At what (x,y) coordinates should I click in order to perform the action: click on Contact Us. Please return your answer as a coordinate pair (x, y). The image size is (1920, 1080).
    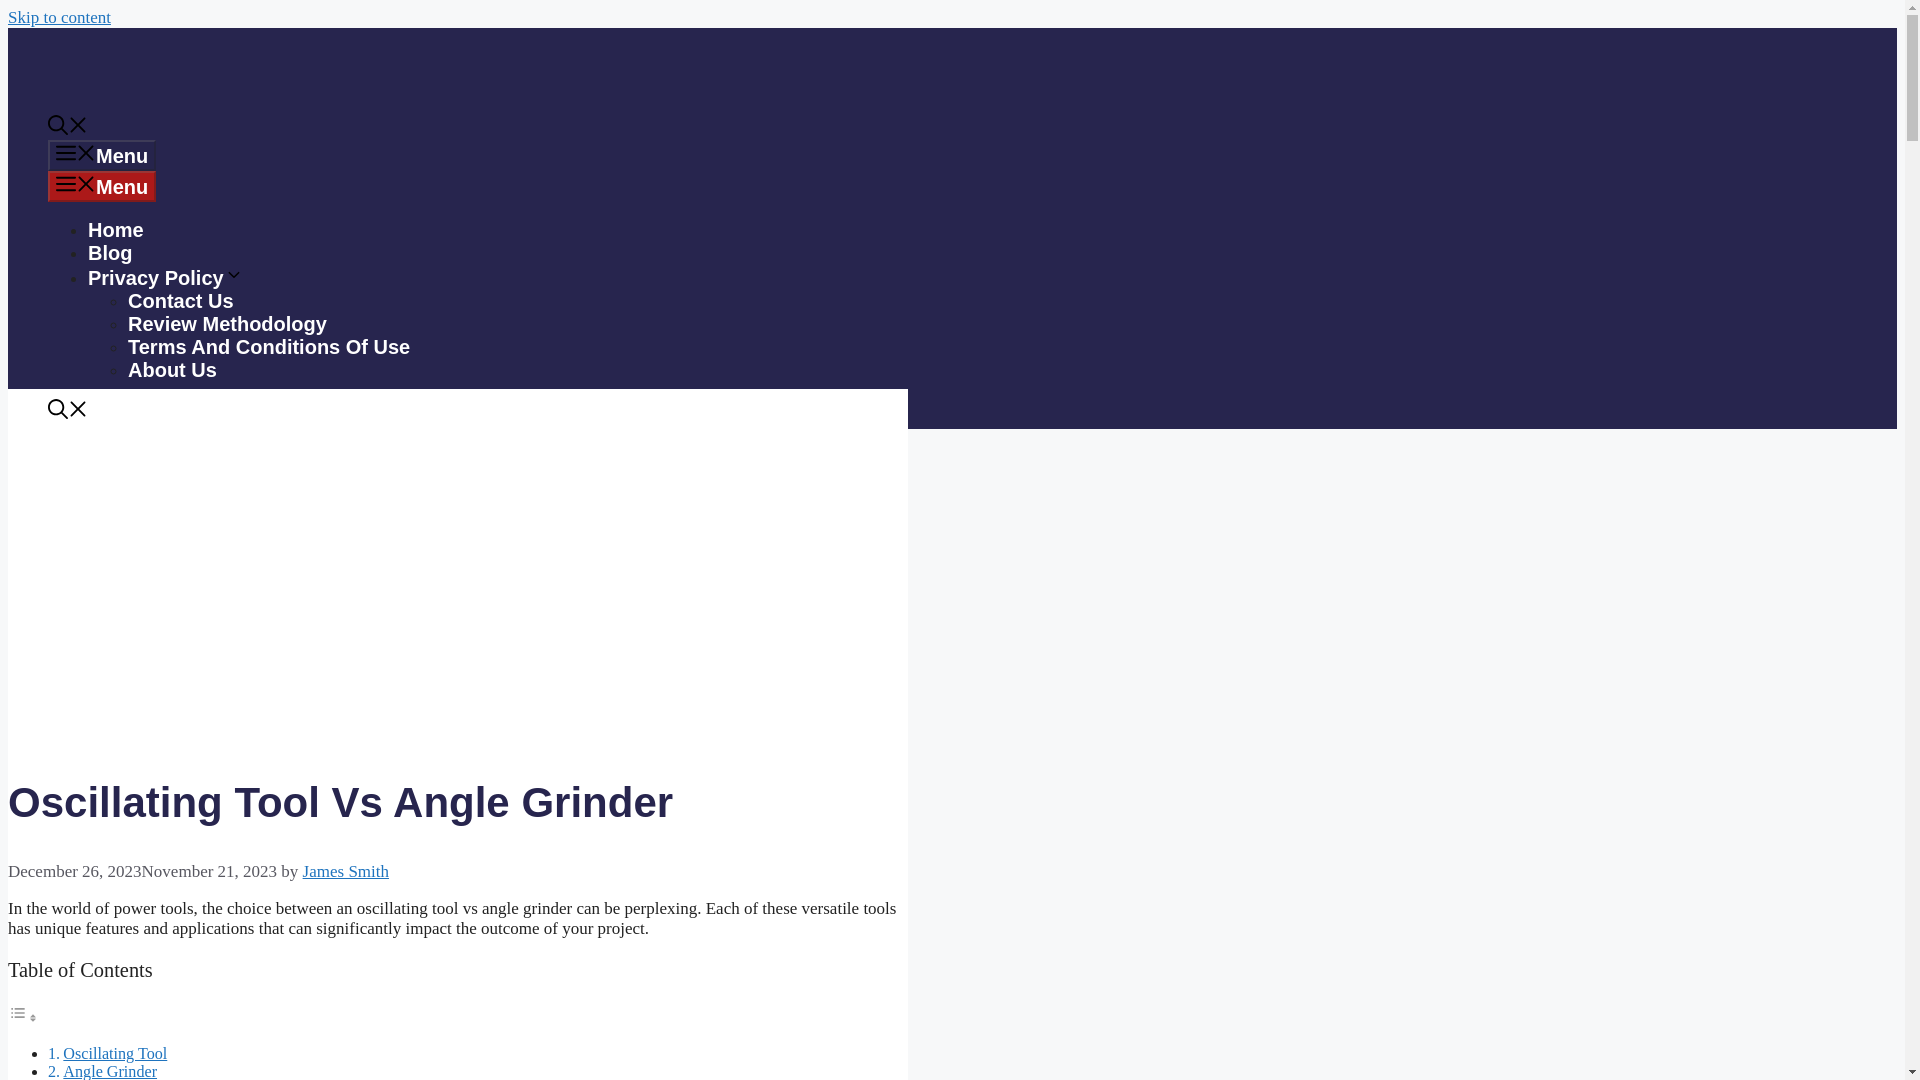
    Looking at the image, I should click on (181, 301).